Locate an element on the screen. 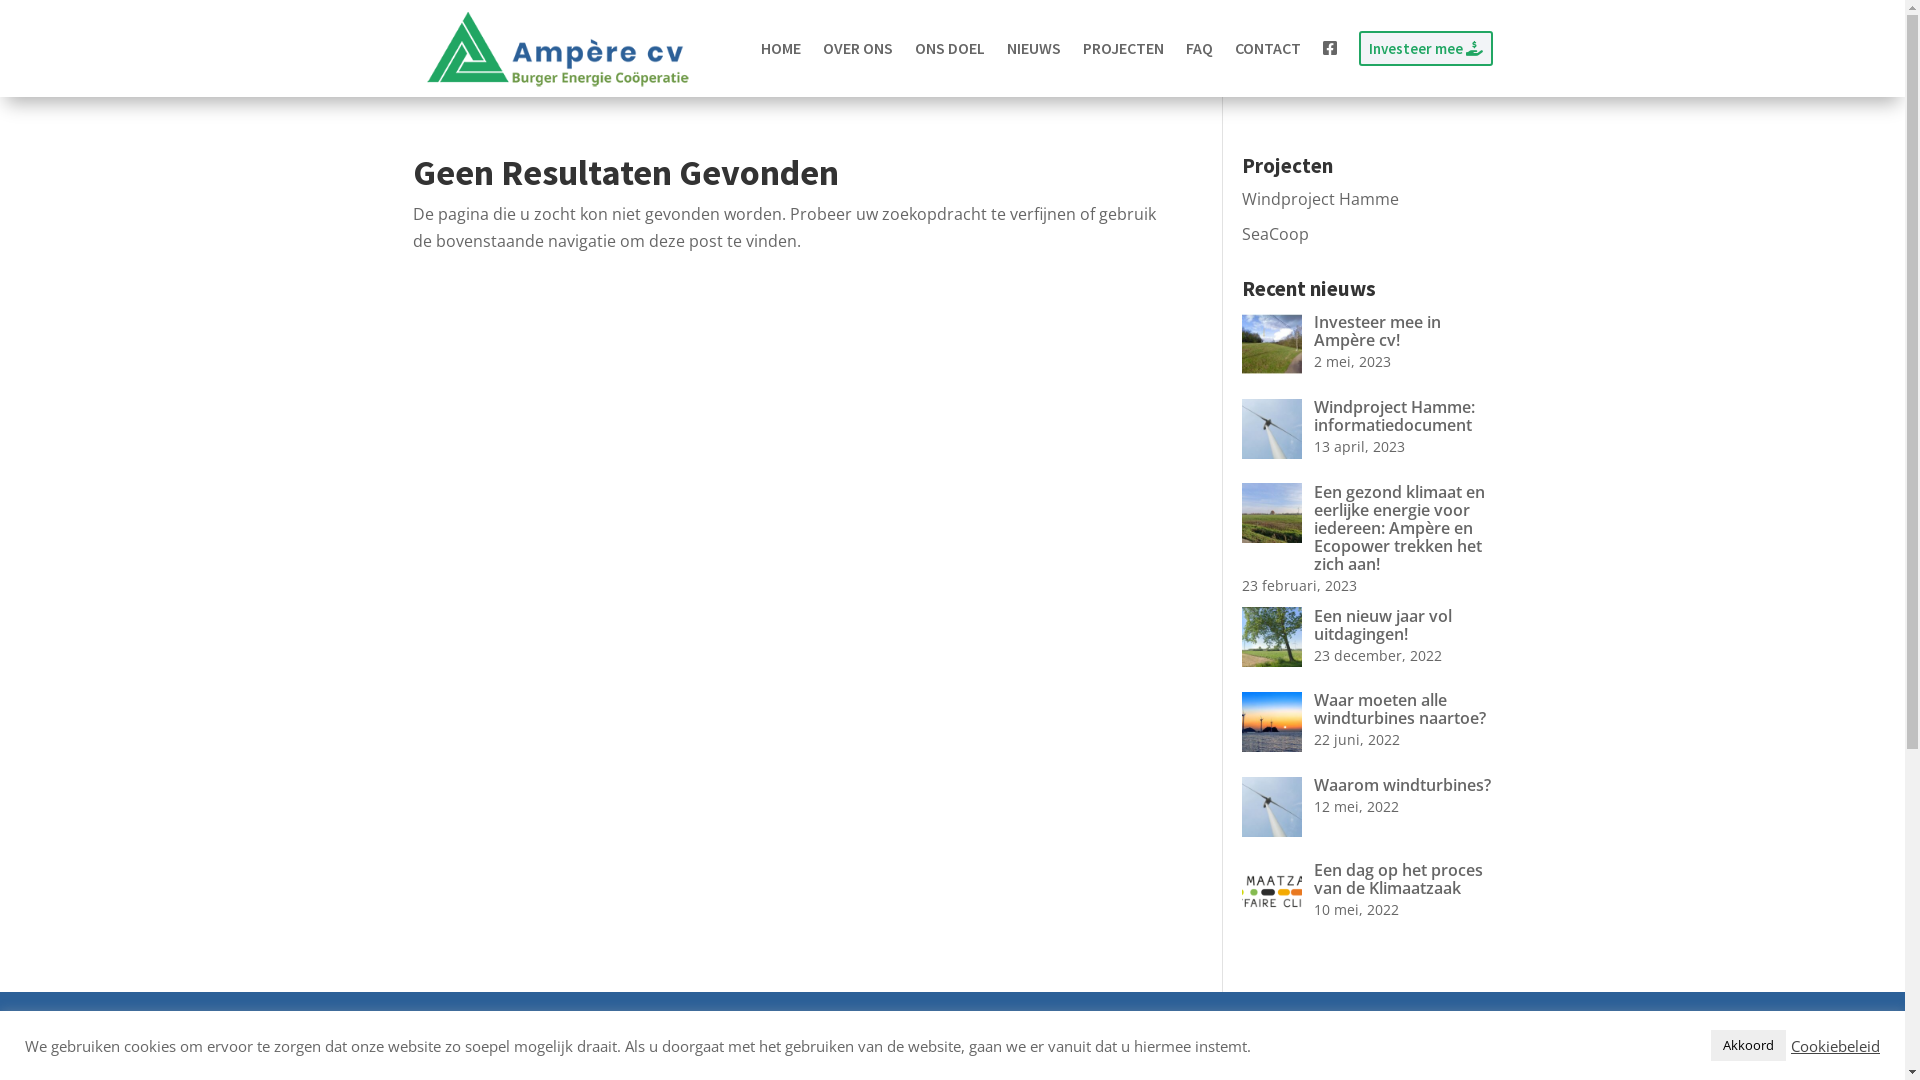  Windproject Hamme: informatiedocument is located at coordinates (1368, 414).